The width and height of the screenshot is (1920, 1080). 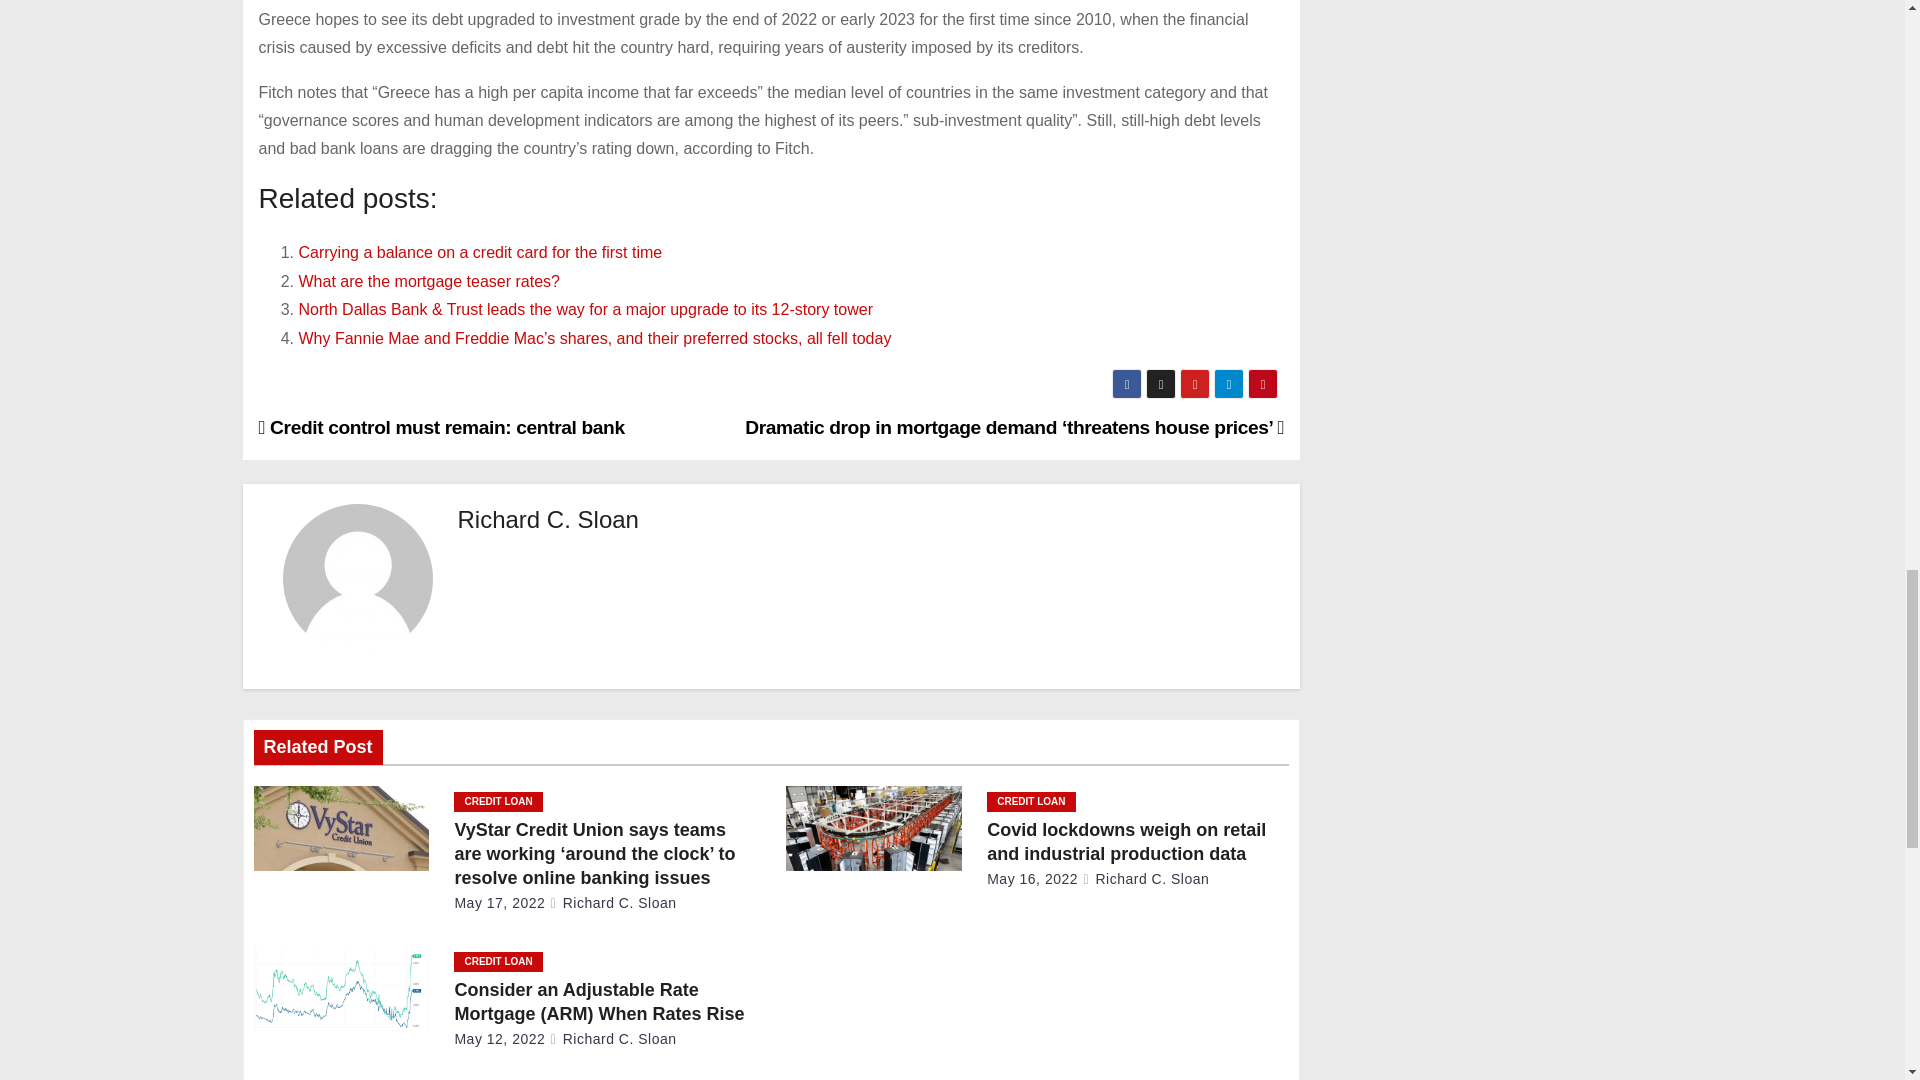 What do you see at coordinates (613, 903) in the screenshot?
I see `Richard C. Sloan` at bounding box center [613, 903].